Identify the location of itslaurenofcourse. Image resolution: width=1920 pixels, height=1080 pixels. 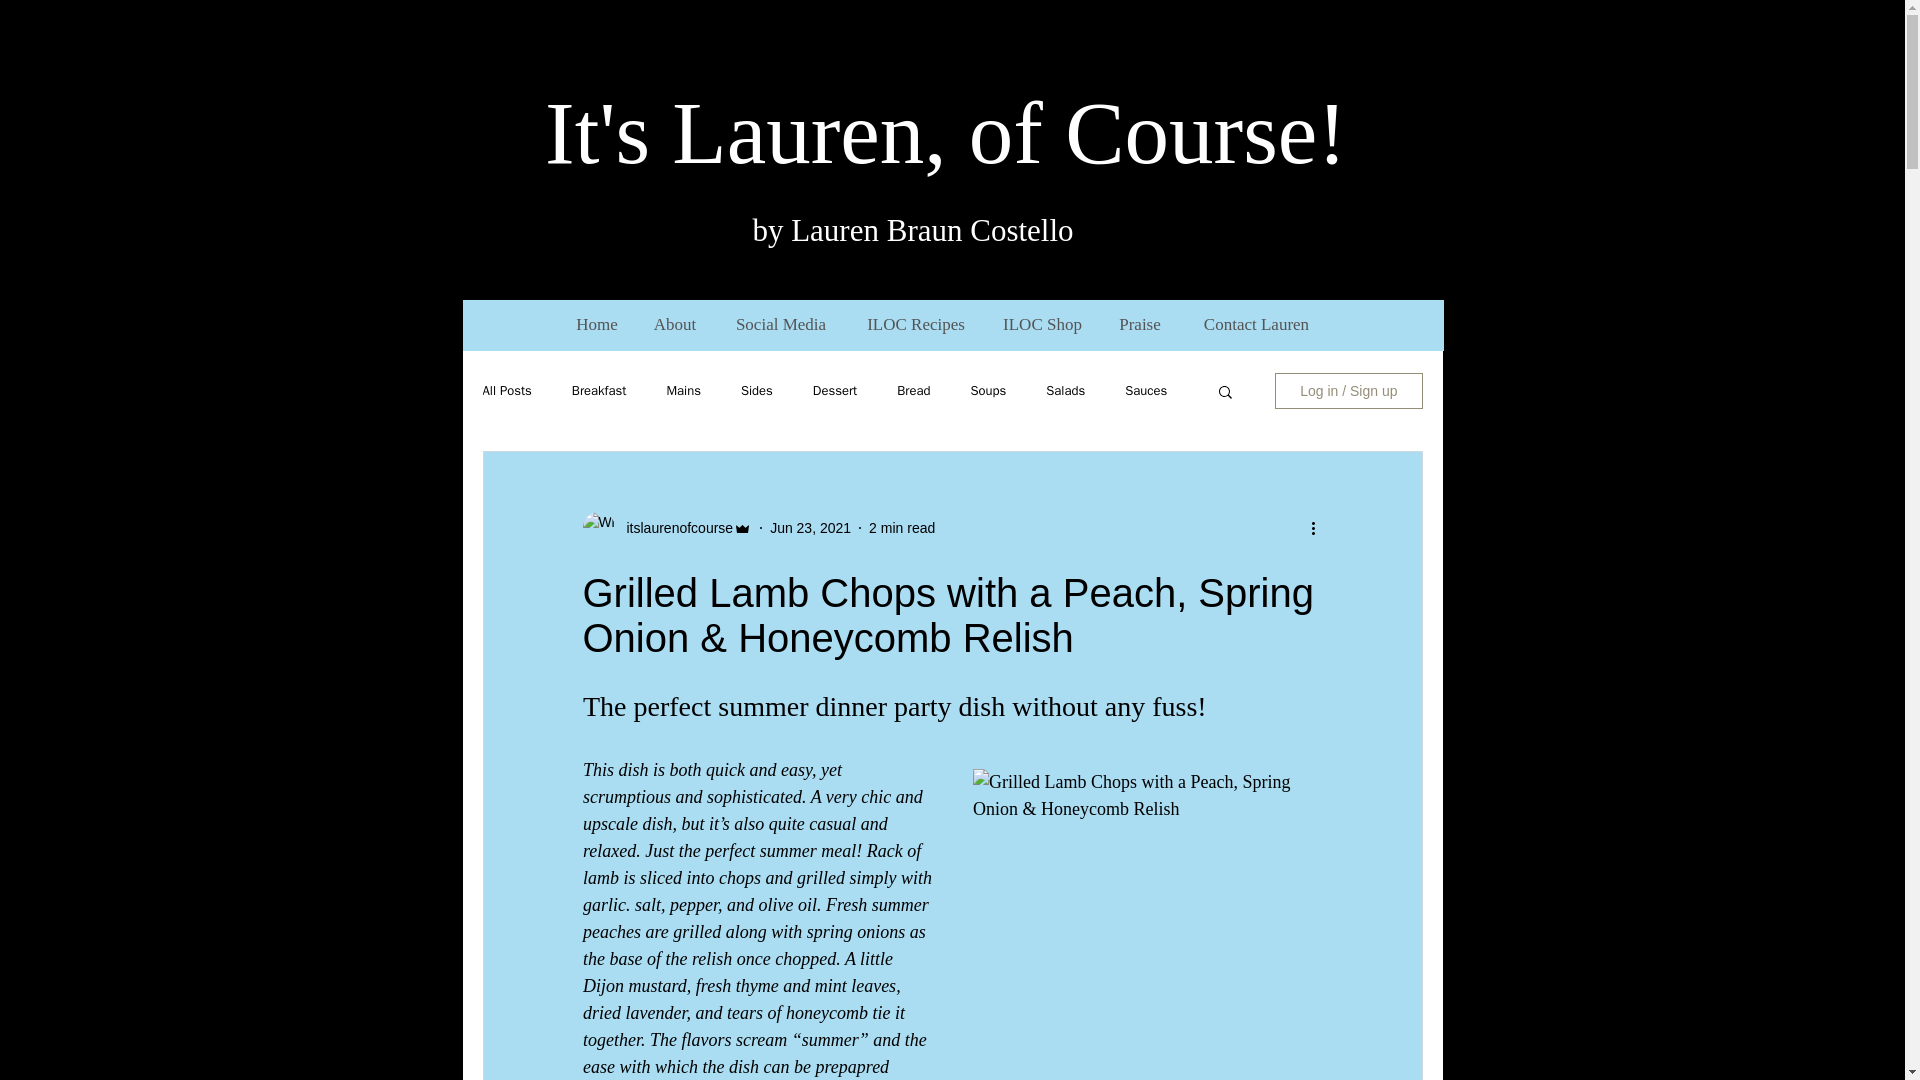
(674, 528).